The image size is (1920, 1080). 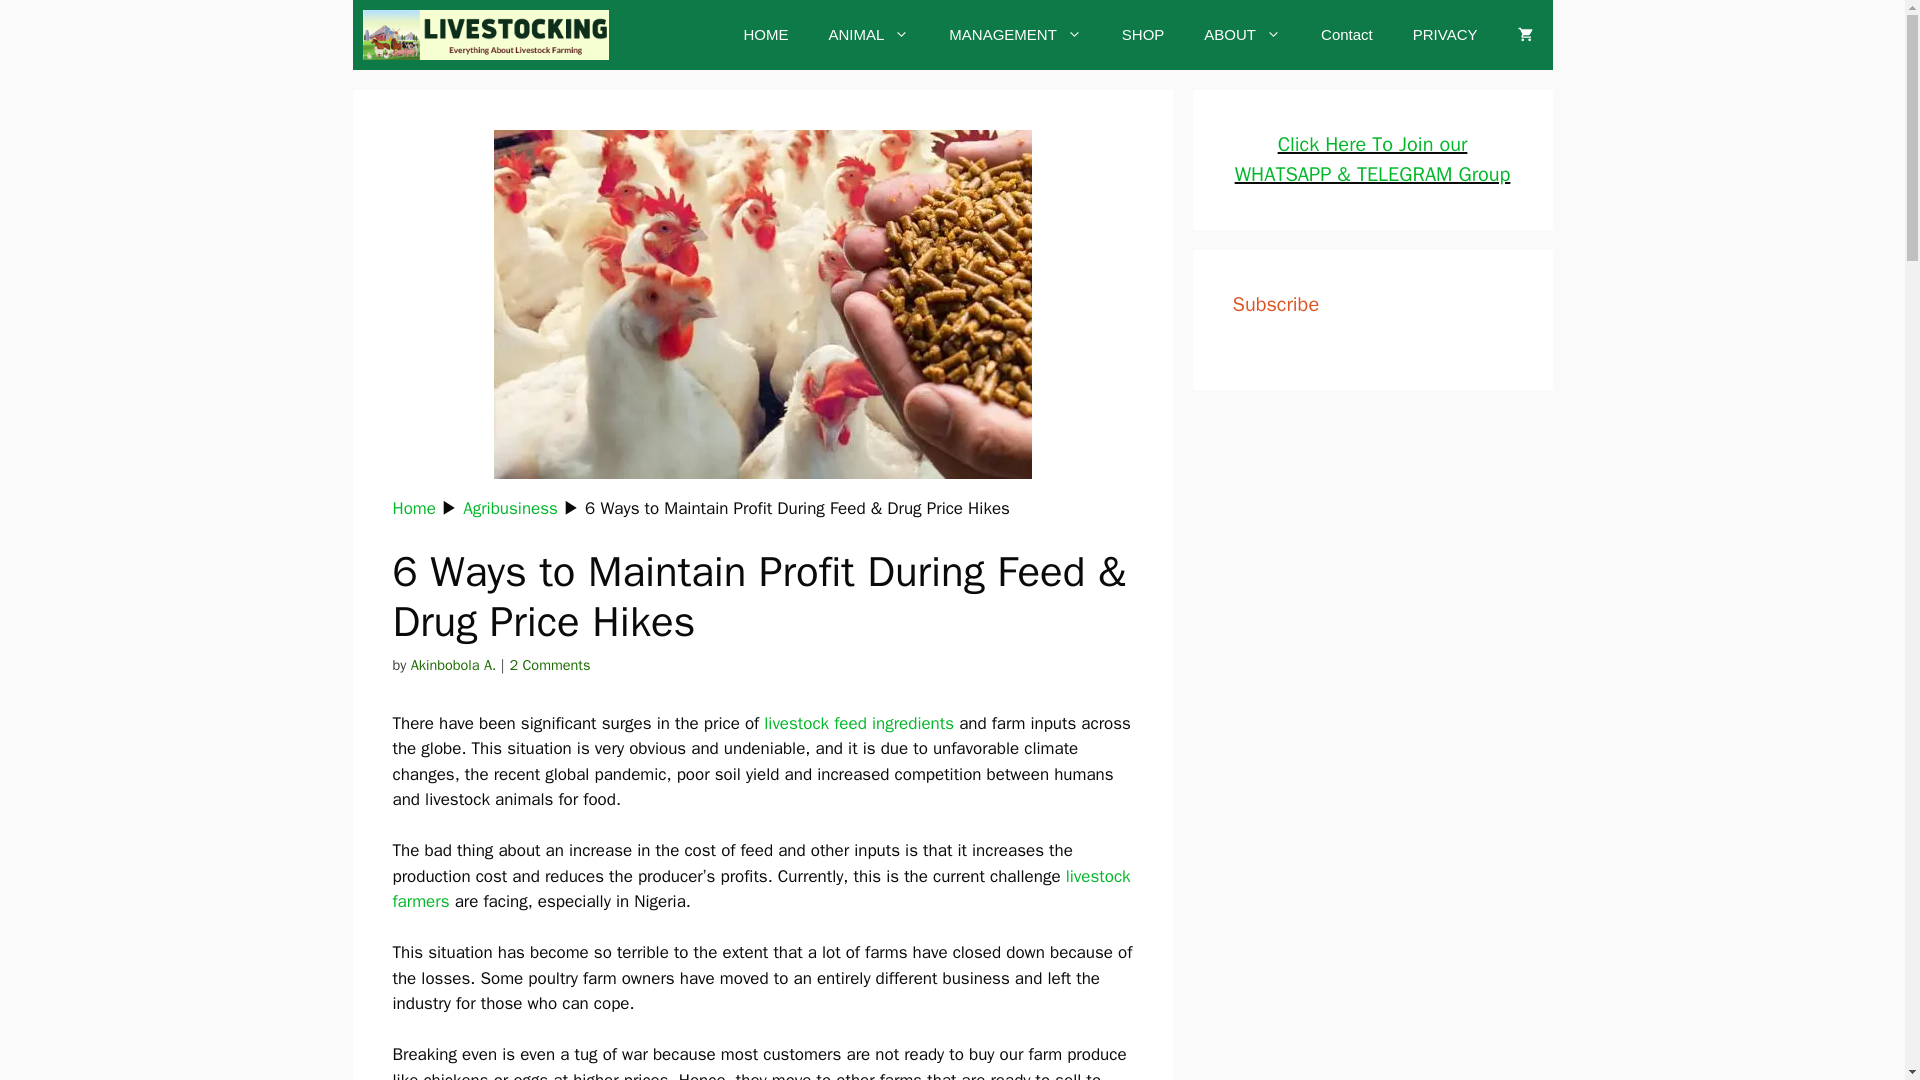 What do you see at coordinates (1445, 34) in the screenshot?
I see `PRIVACY` at bounding box center [1445, 34].